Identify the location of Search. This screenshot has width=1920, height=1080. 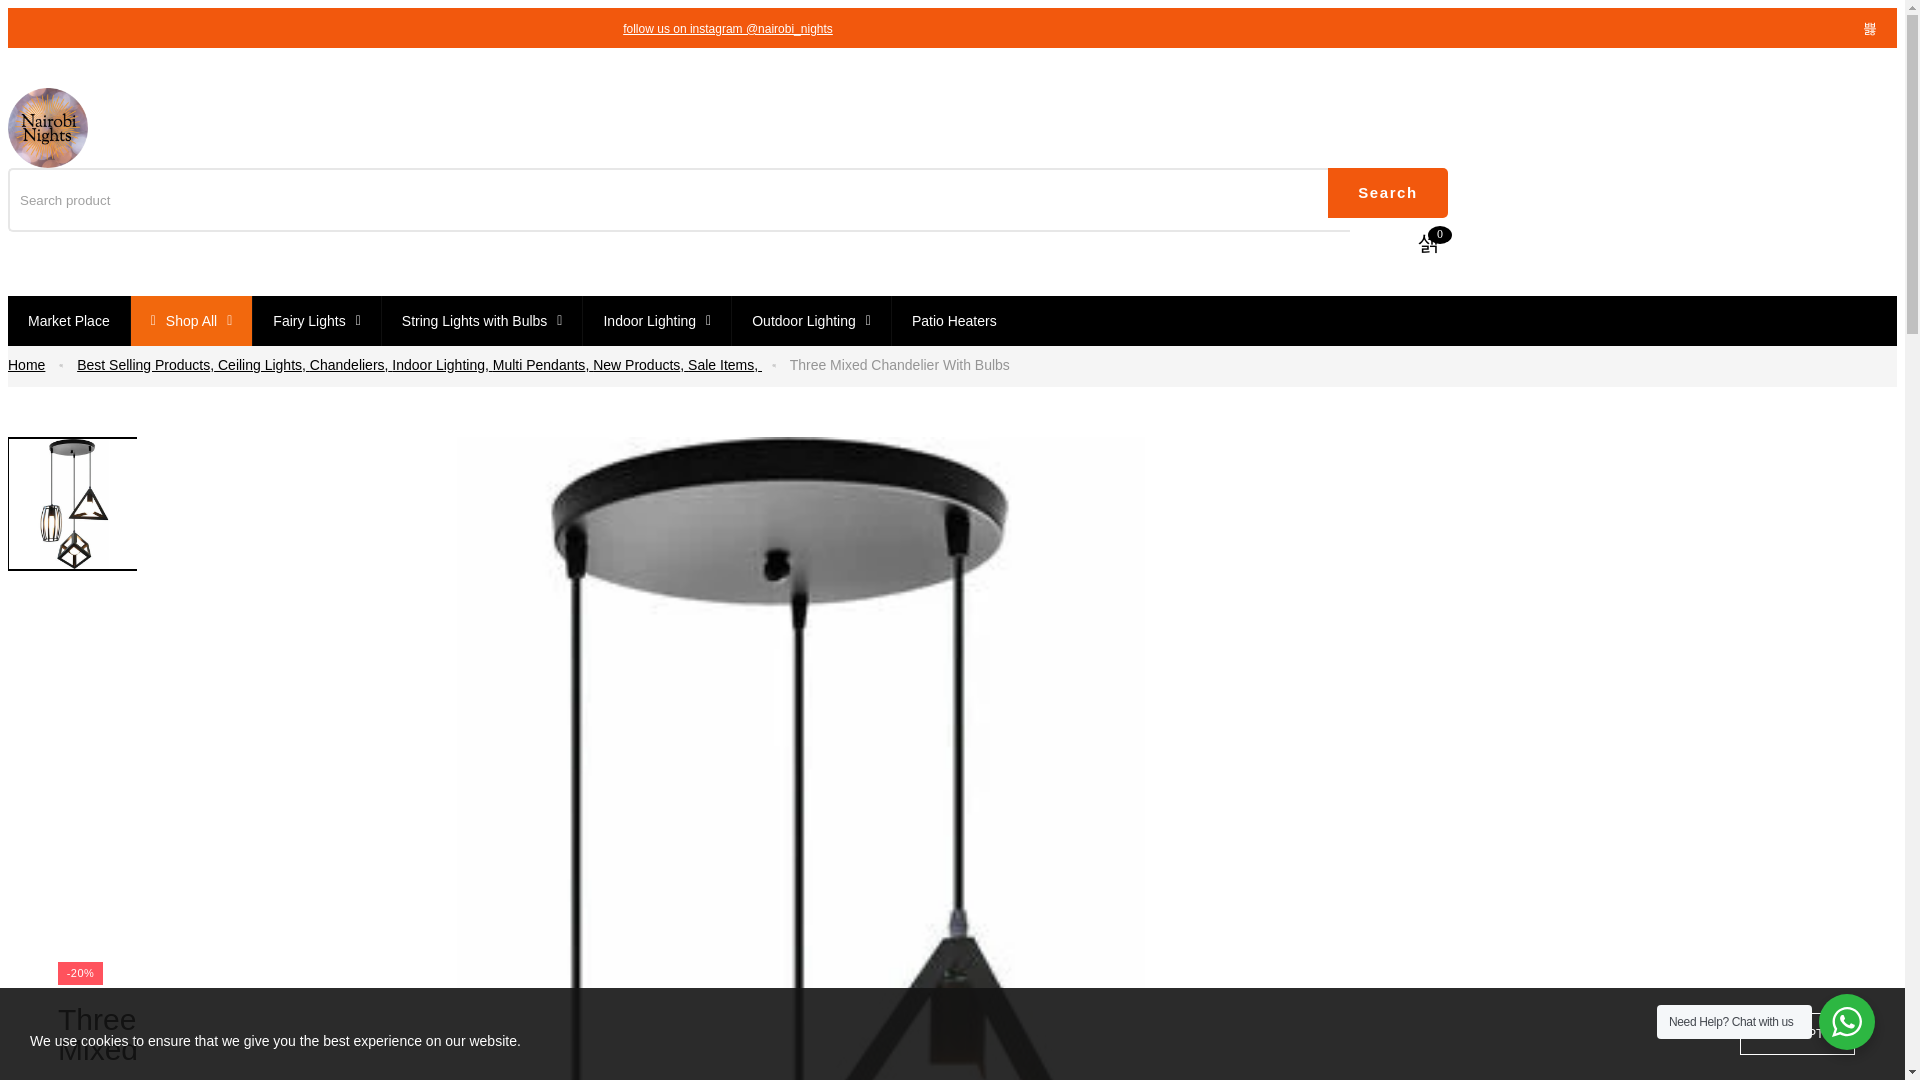
(1388, 193).